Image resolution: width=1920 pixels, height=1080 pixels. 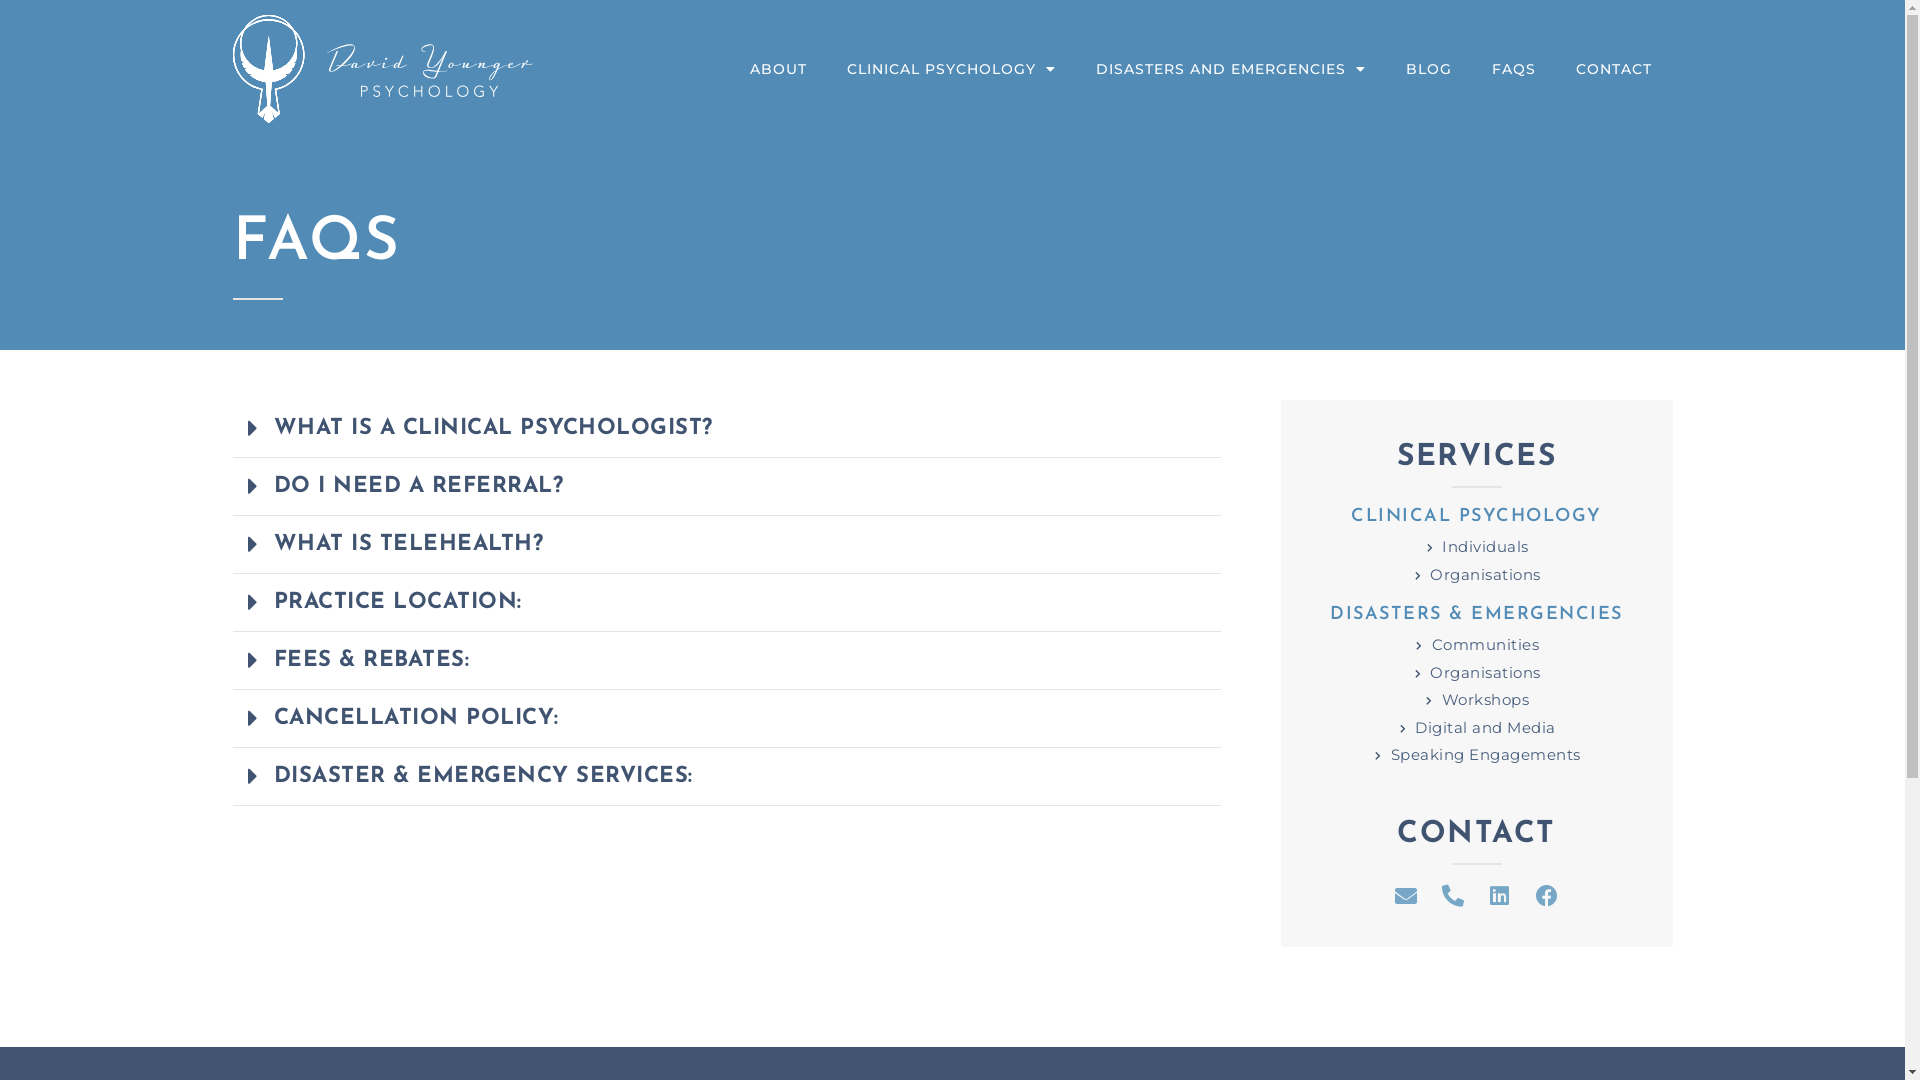 I want to click on DISASTERS AND EMERGENCIES, so click(x=1231, y=69).